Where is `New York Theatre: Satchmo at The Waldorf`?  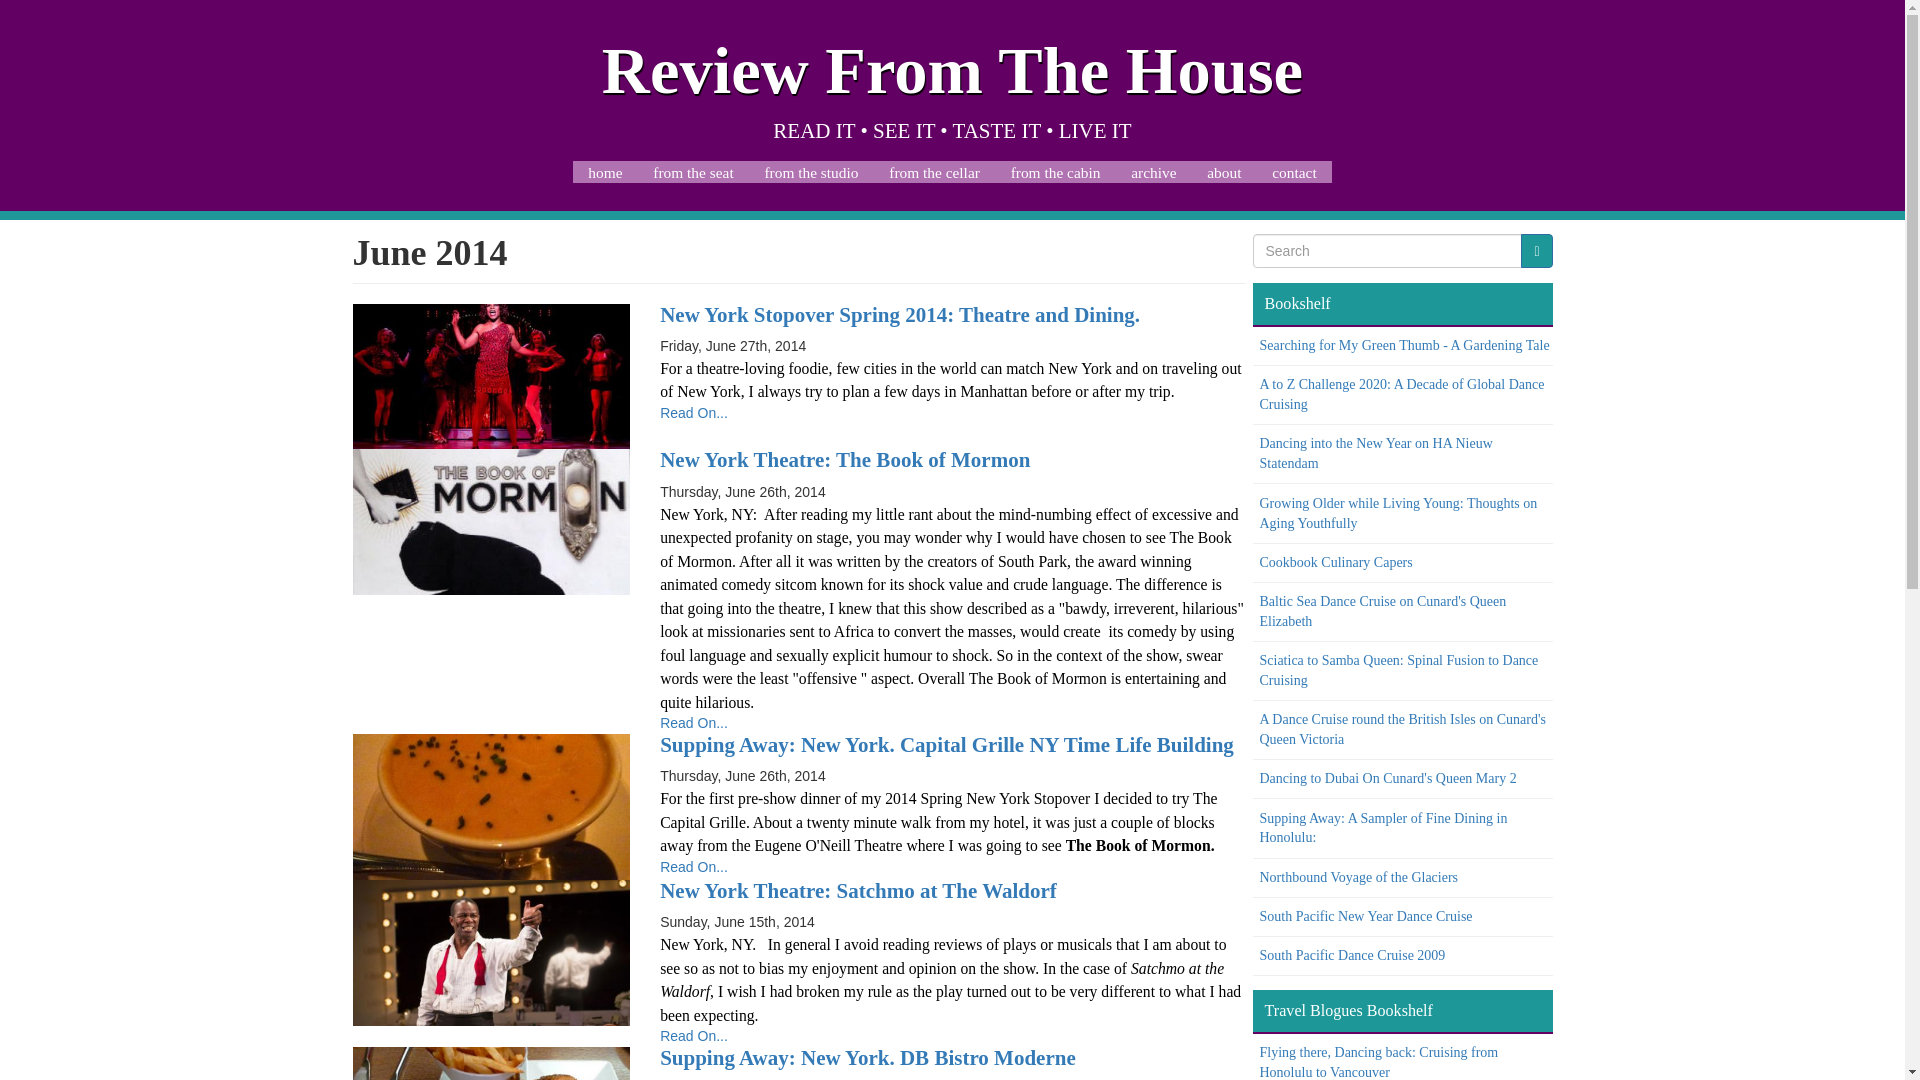 New York Theatre: Satchmo at The Waldorf is located at coordinates (858, 890).